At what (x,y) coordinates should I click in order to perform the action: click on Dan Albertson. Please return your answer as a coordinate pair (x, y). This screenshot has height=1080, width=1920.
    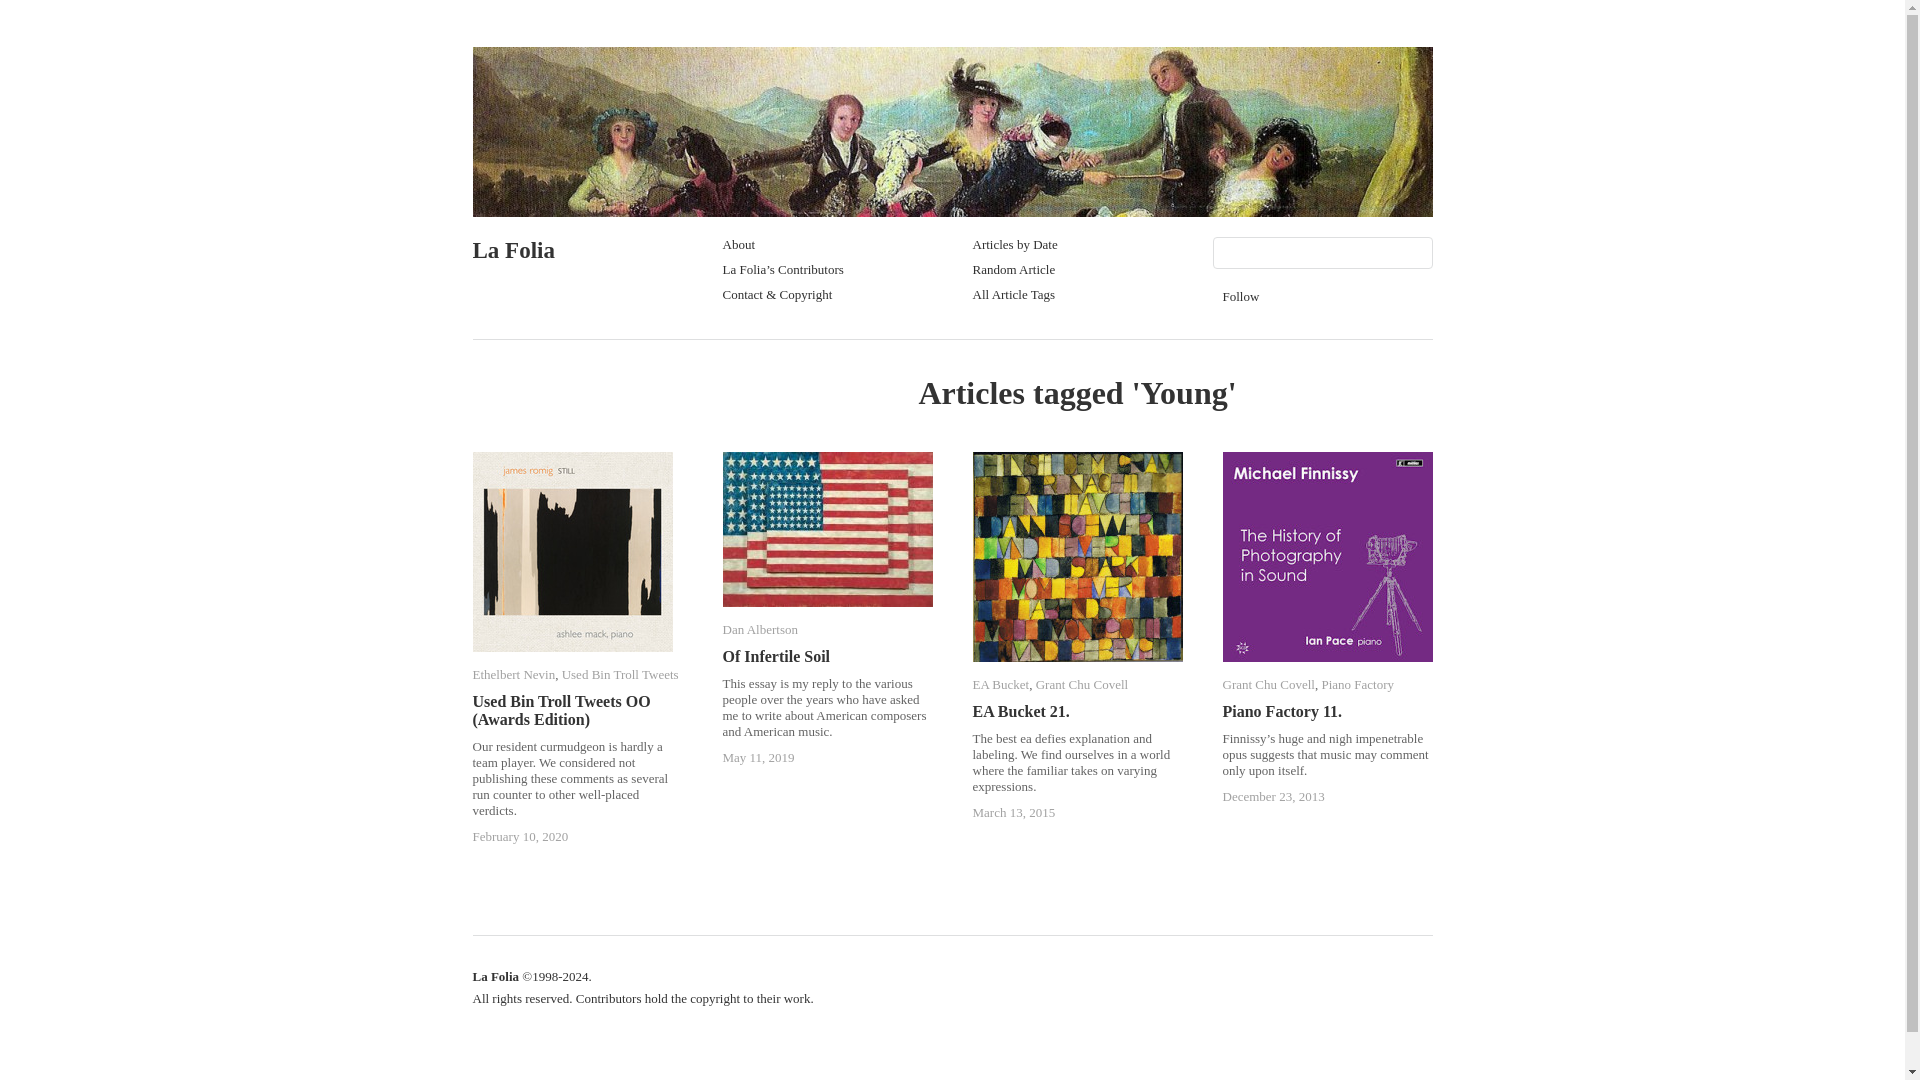
    Looking at the image, I should click on (758, 630).